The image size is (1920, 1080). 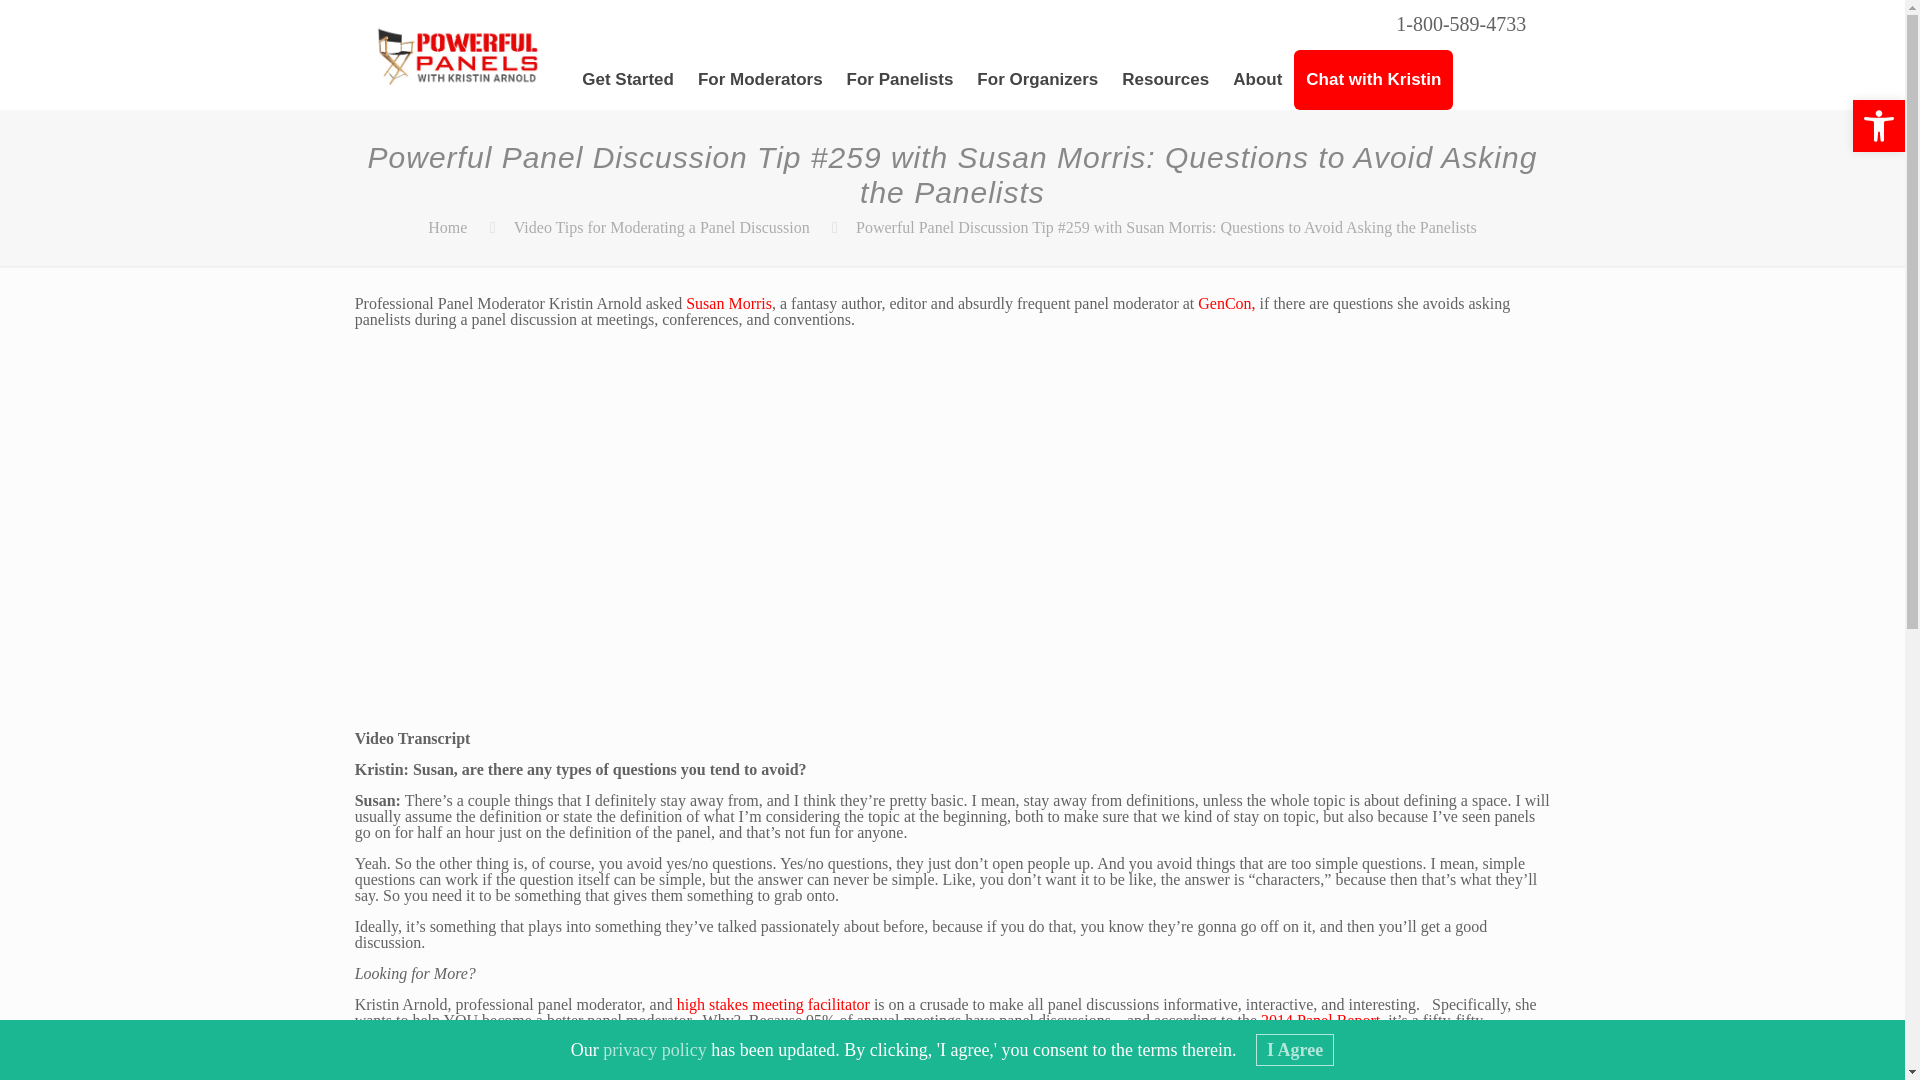 I want to click on For Organizers, so click(x=1037, y=80).